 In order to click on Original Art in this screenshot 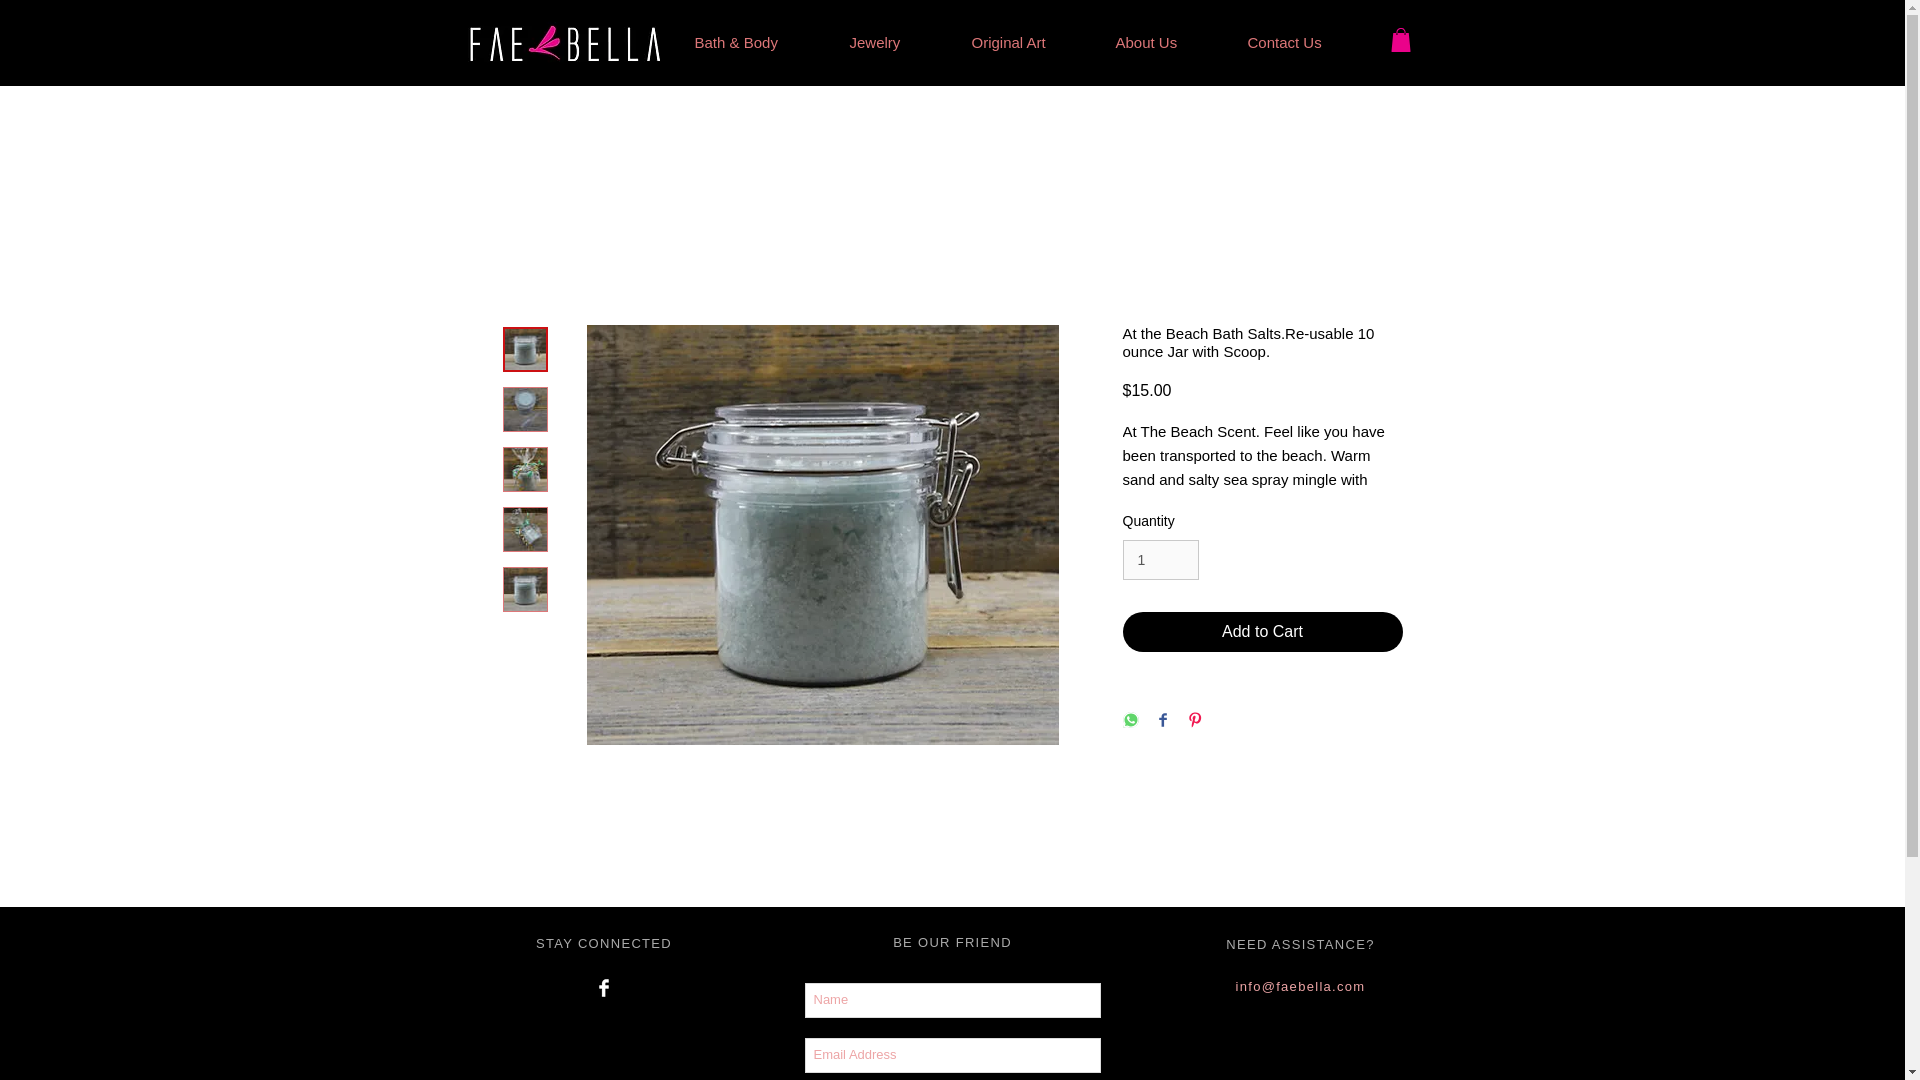, I will do `click(1028, 43)`.